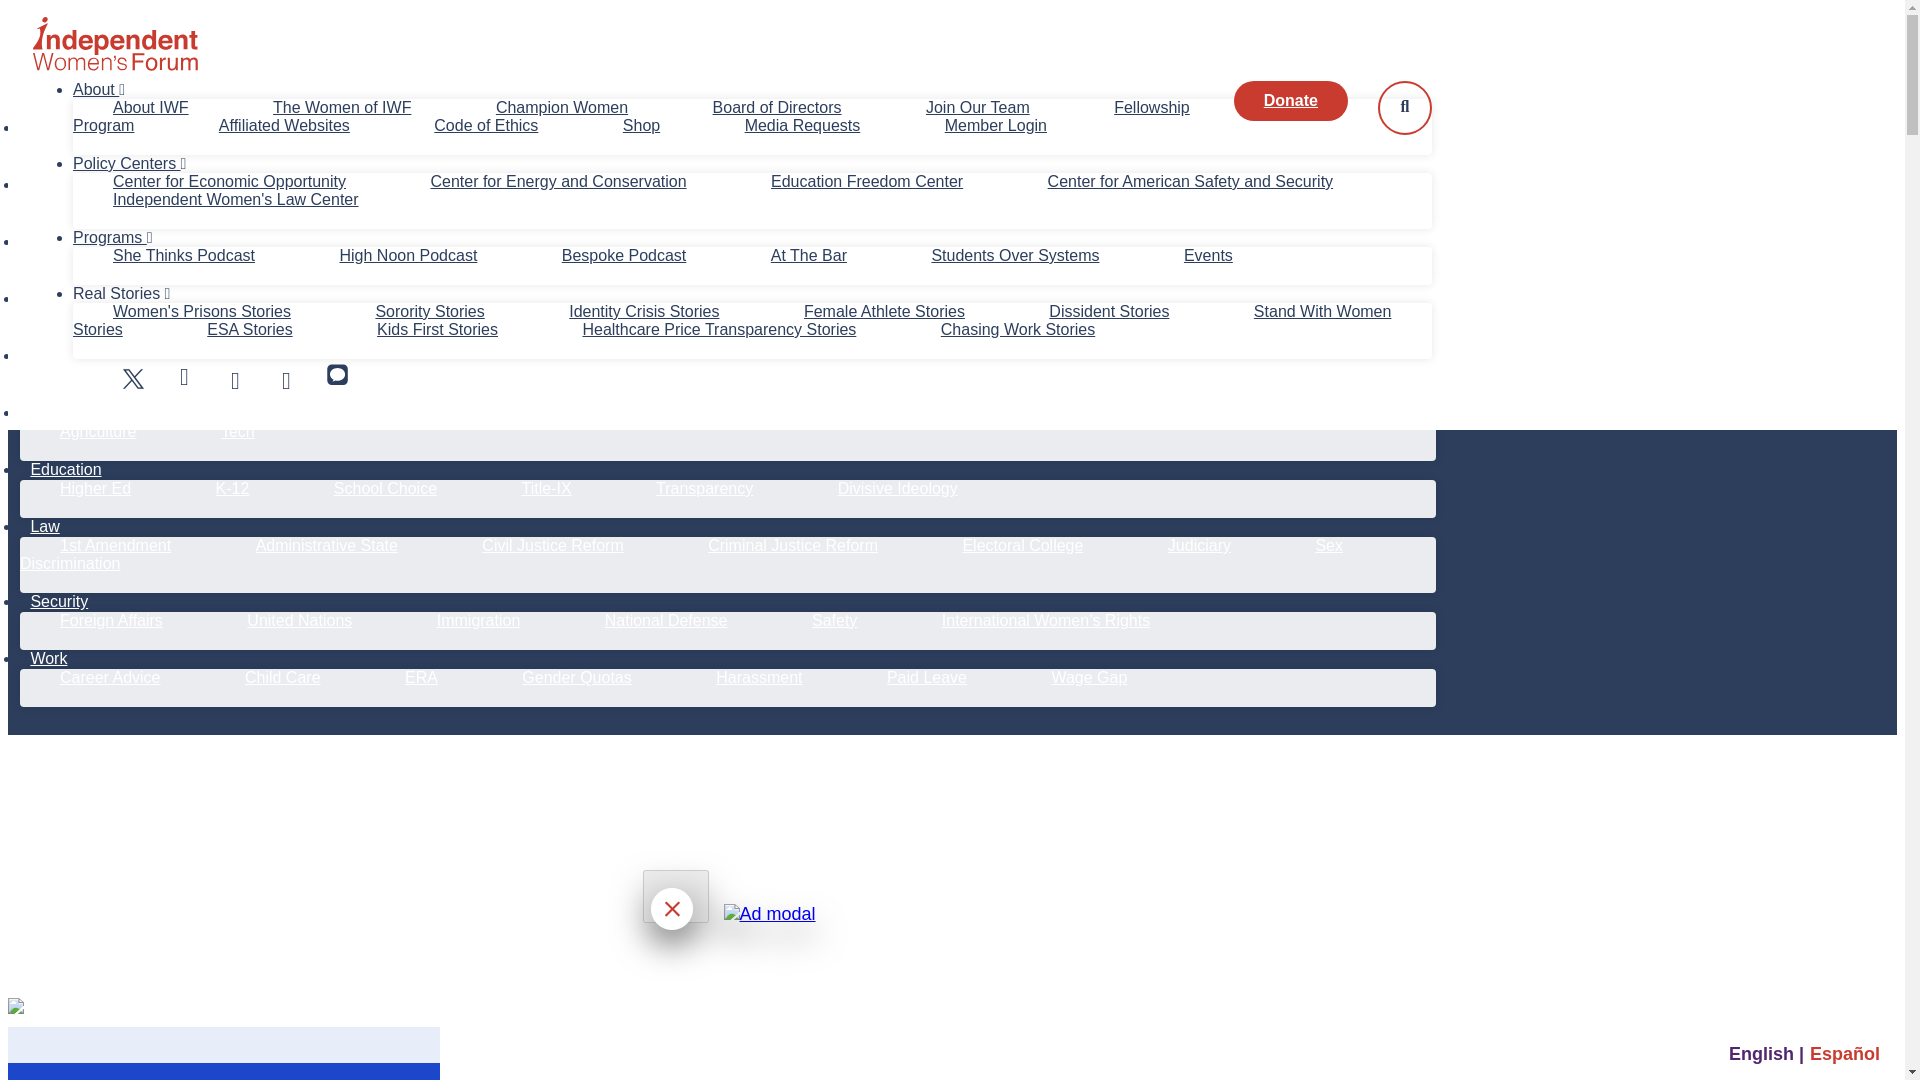 Image resolution: width=1920 pixels, height=1080 pixels. I want to click on Center for Energy and Conservation, so click(557, 181).